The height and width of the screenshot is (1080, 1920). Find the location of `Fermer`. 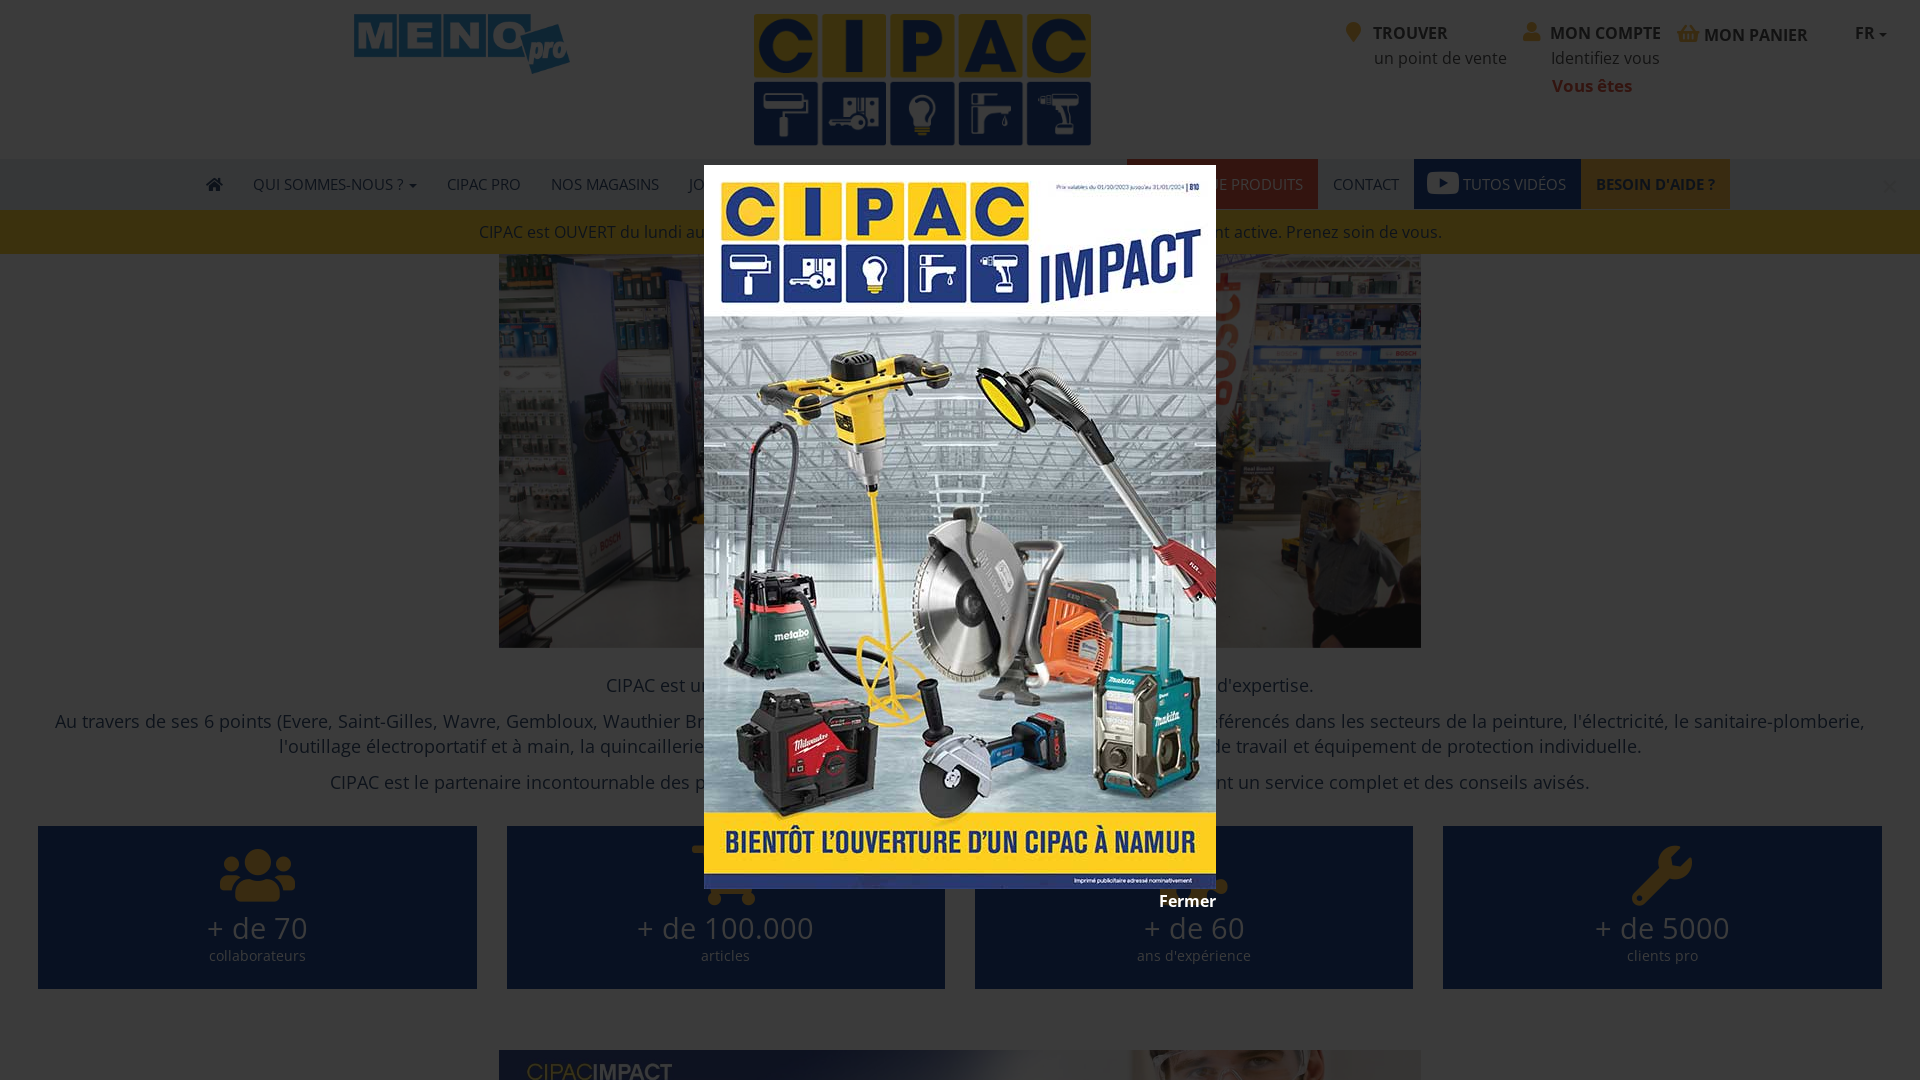

Fermer is located at coordinates (960, 902).